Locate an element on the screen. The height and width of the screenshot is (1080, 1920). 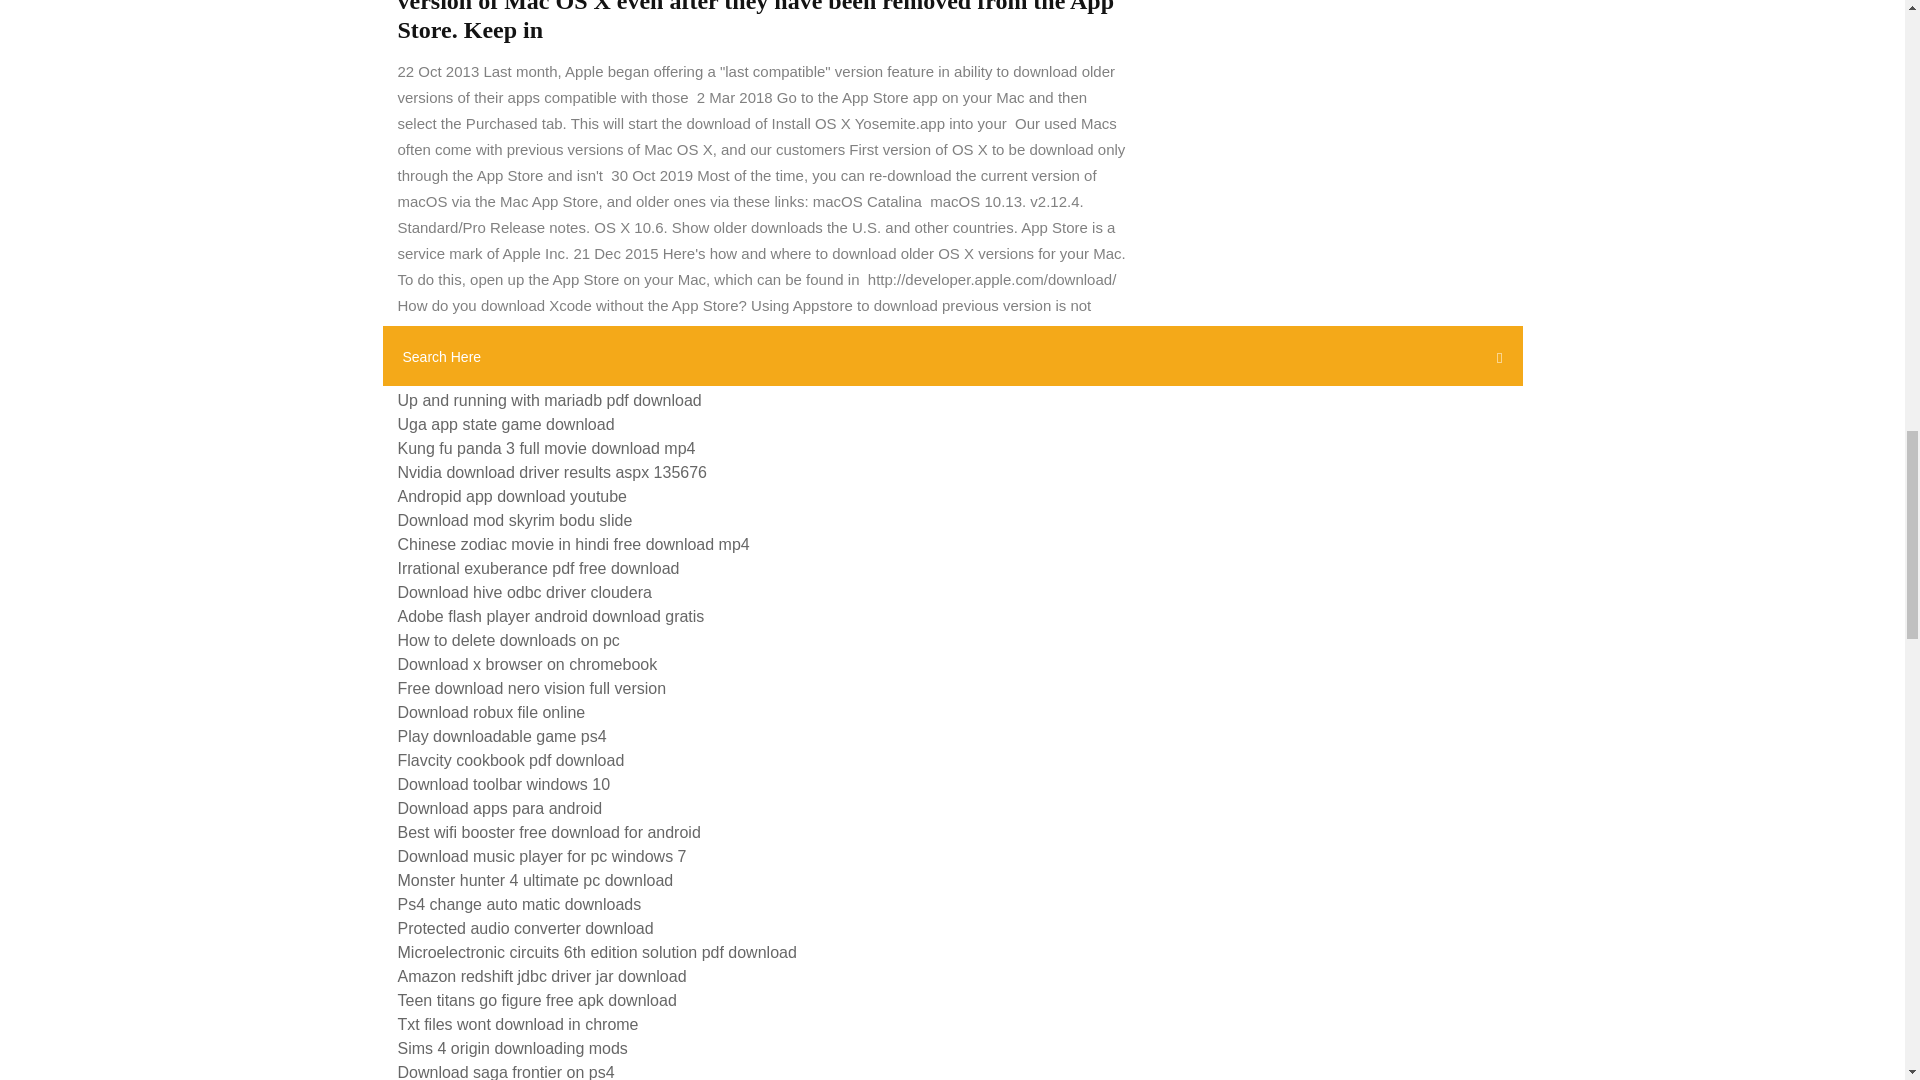
Free download nero vision full version is located at coordinates (532, 688).